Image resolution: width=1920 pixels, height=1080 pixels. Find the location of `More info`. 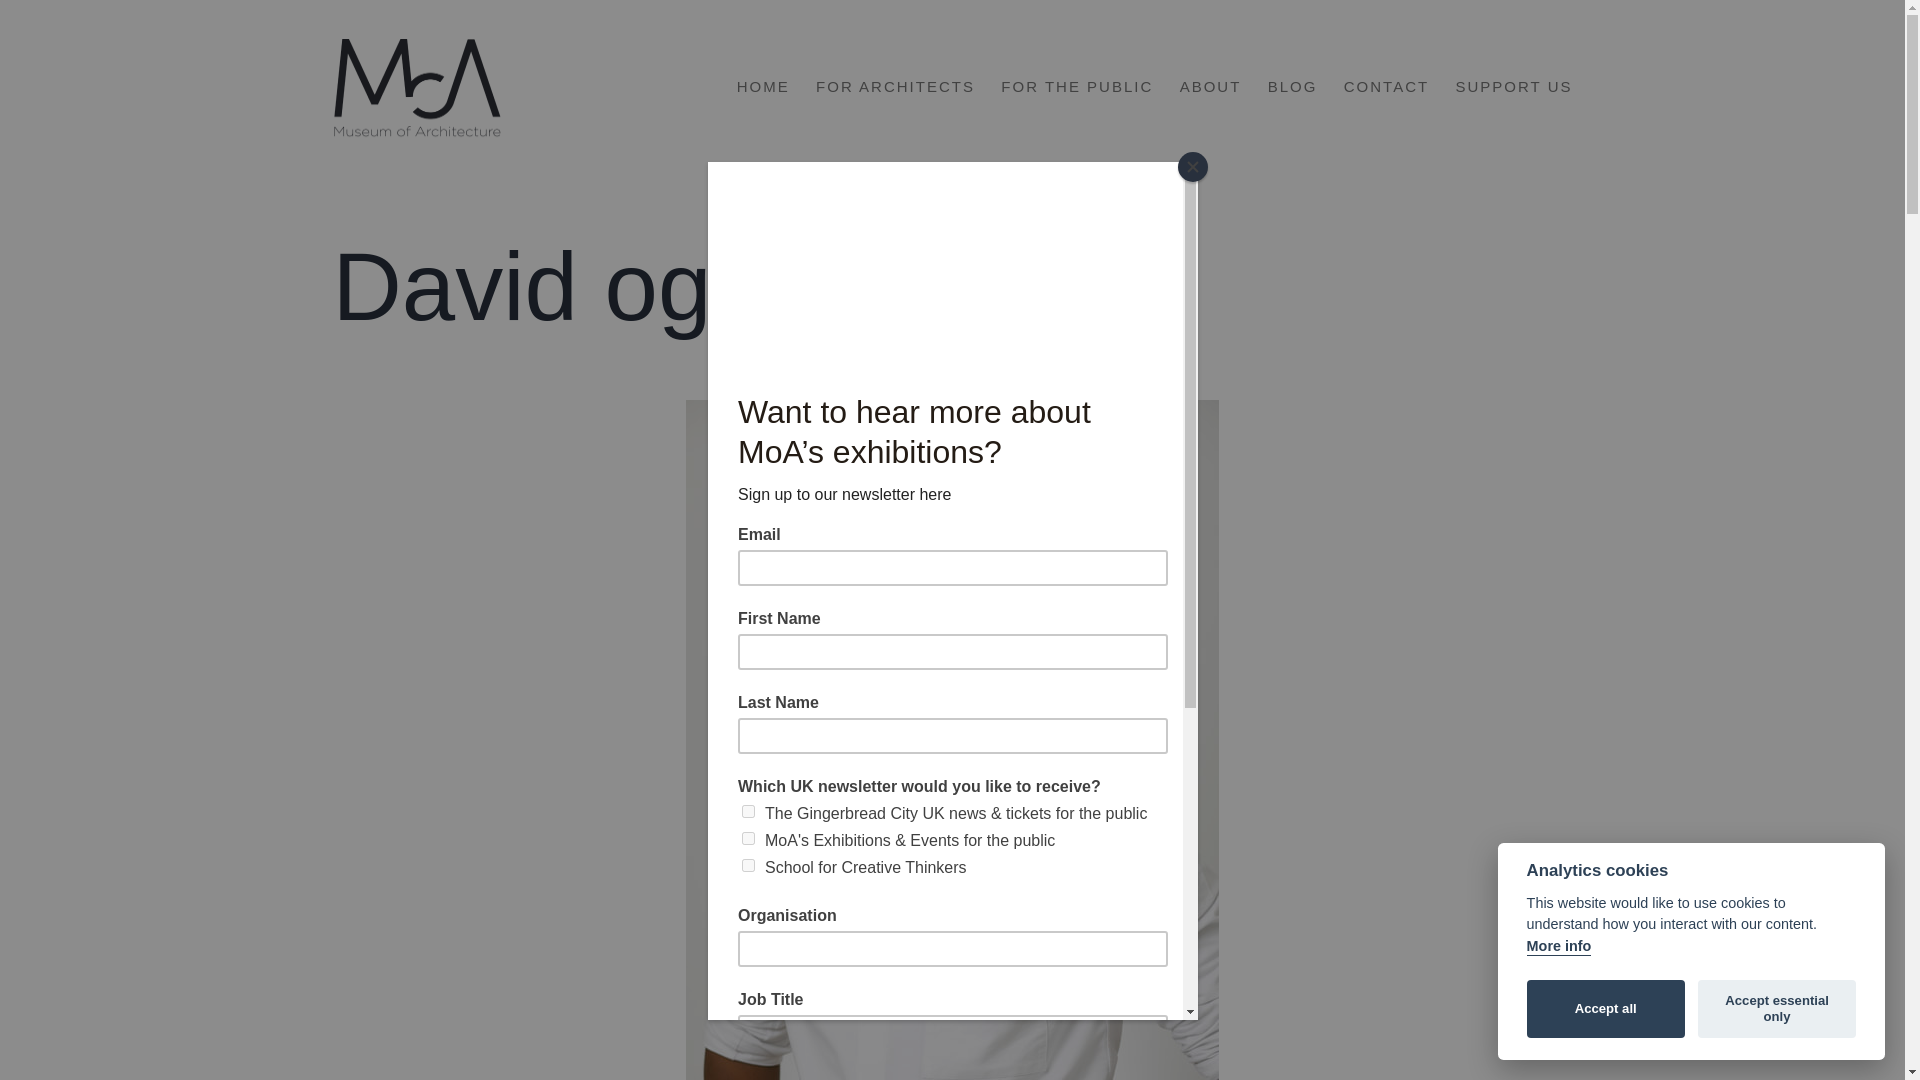

More info is located at coordinates (1558, 946).